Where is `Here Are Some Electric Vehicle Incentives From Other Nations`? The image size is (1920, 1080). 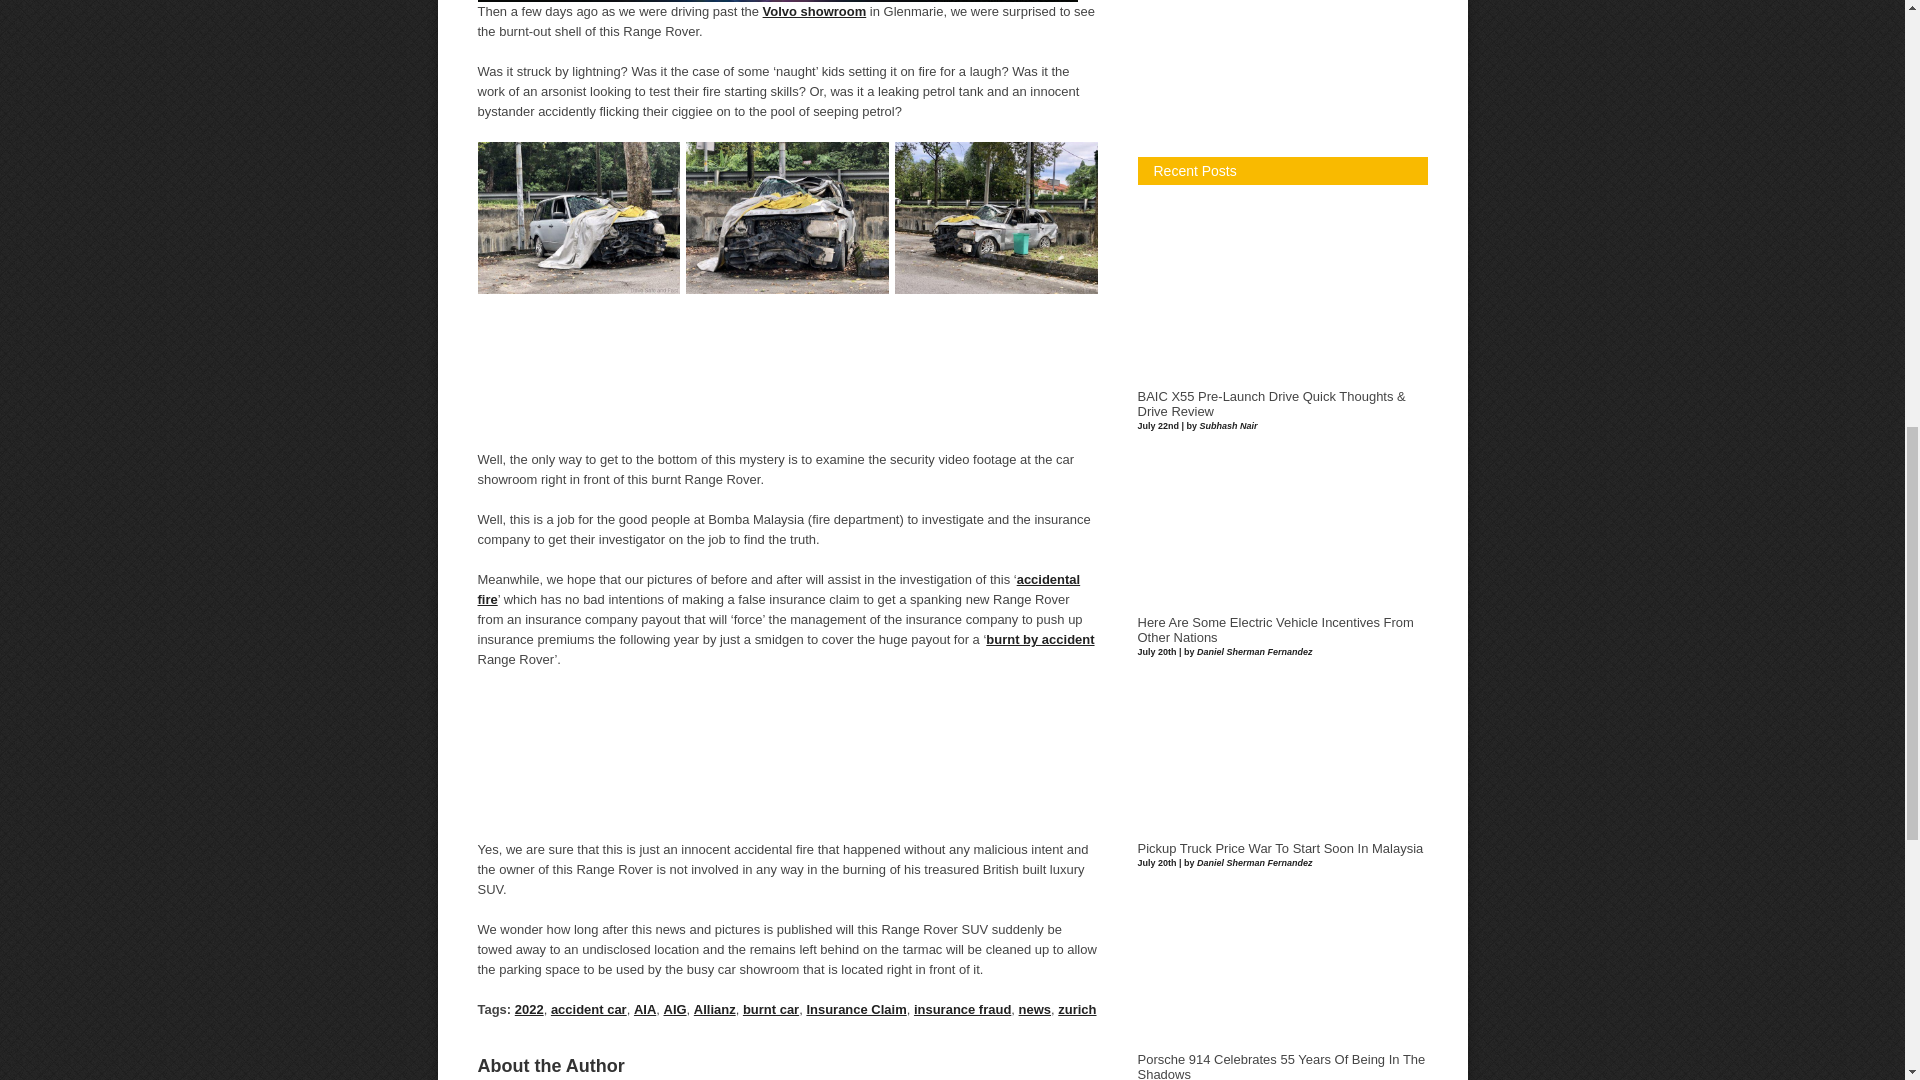 Here Are Some Electric Vehicle Incentives From Other Nations is located at coordinates (1276, 630).